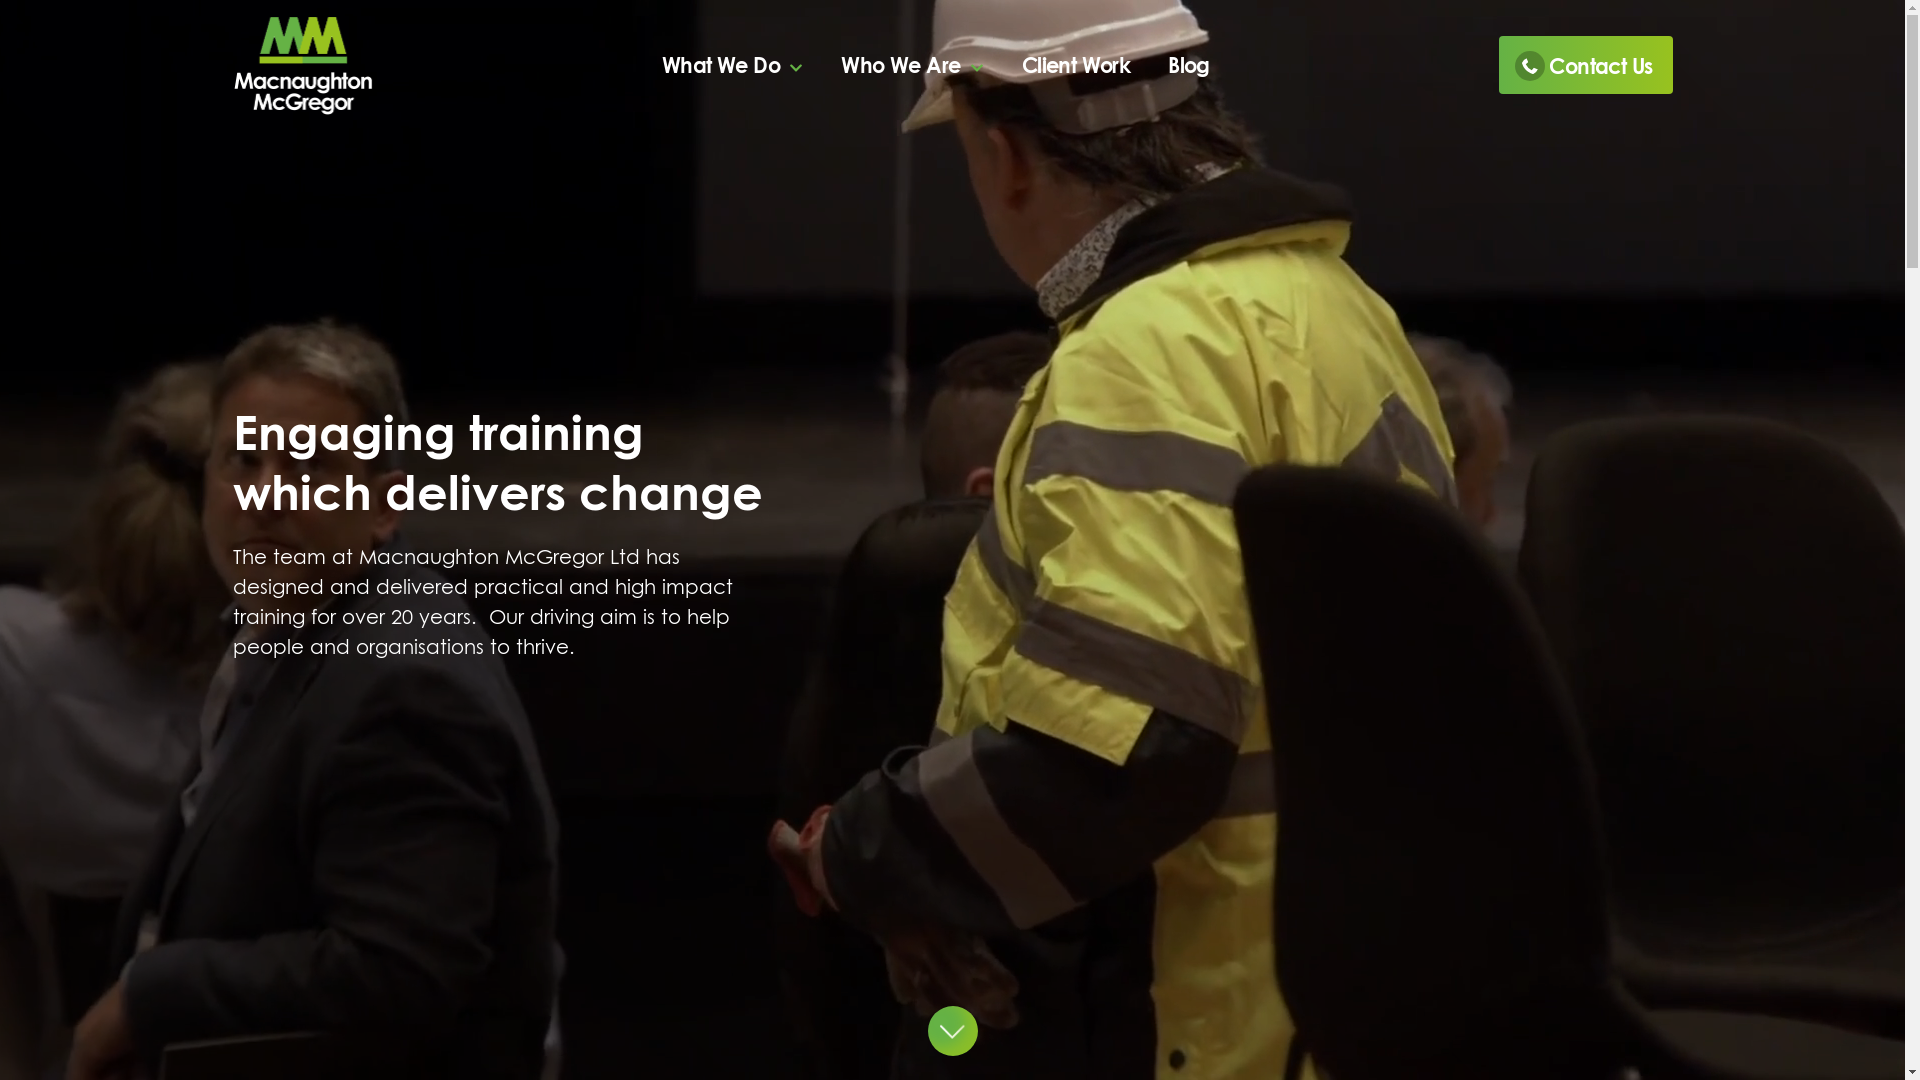 The image size is (1920, 1080). What do you see at coordinates (1076, 66) in the screenshot?
I see `Client Work` at bounding box center [1076, 66].